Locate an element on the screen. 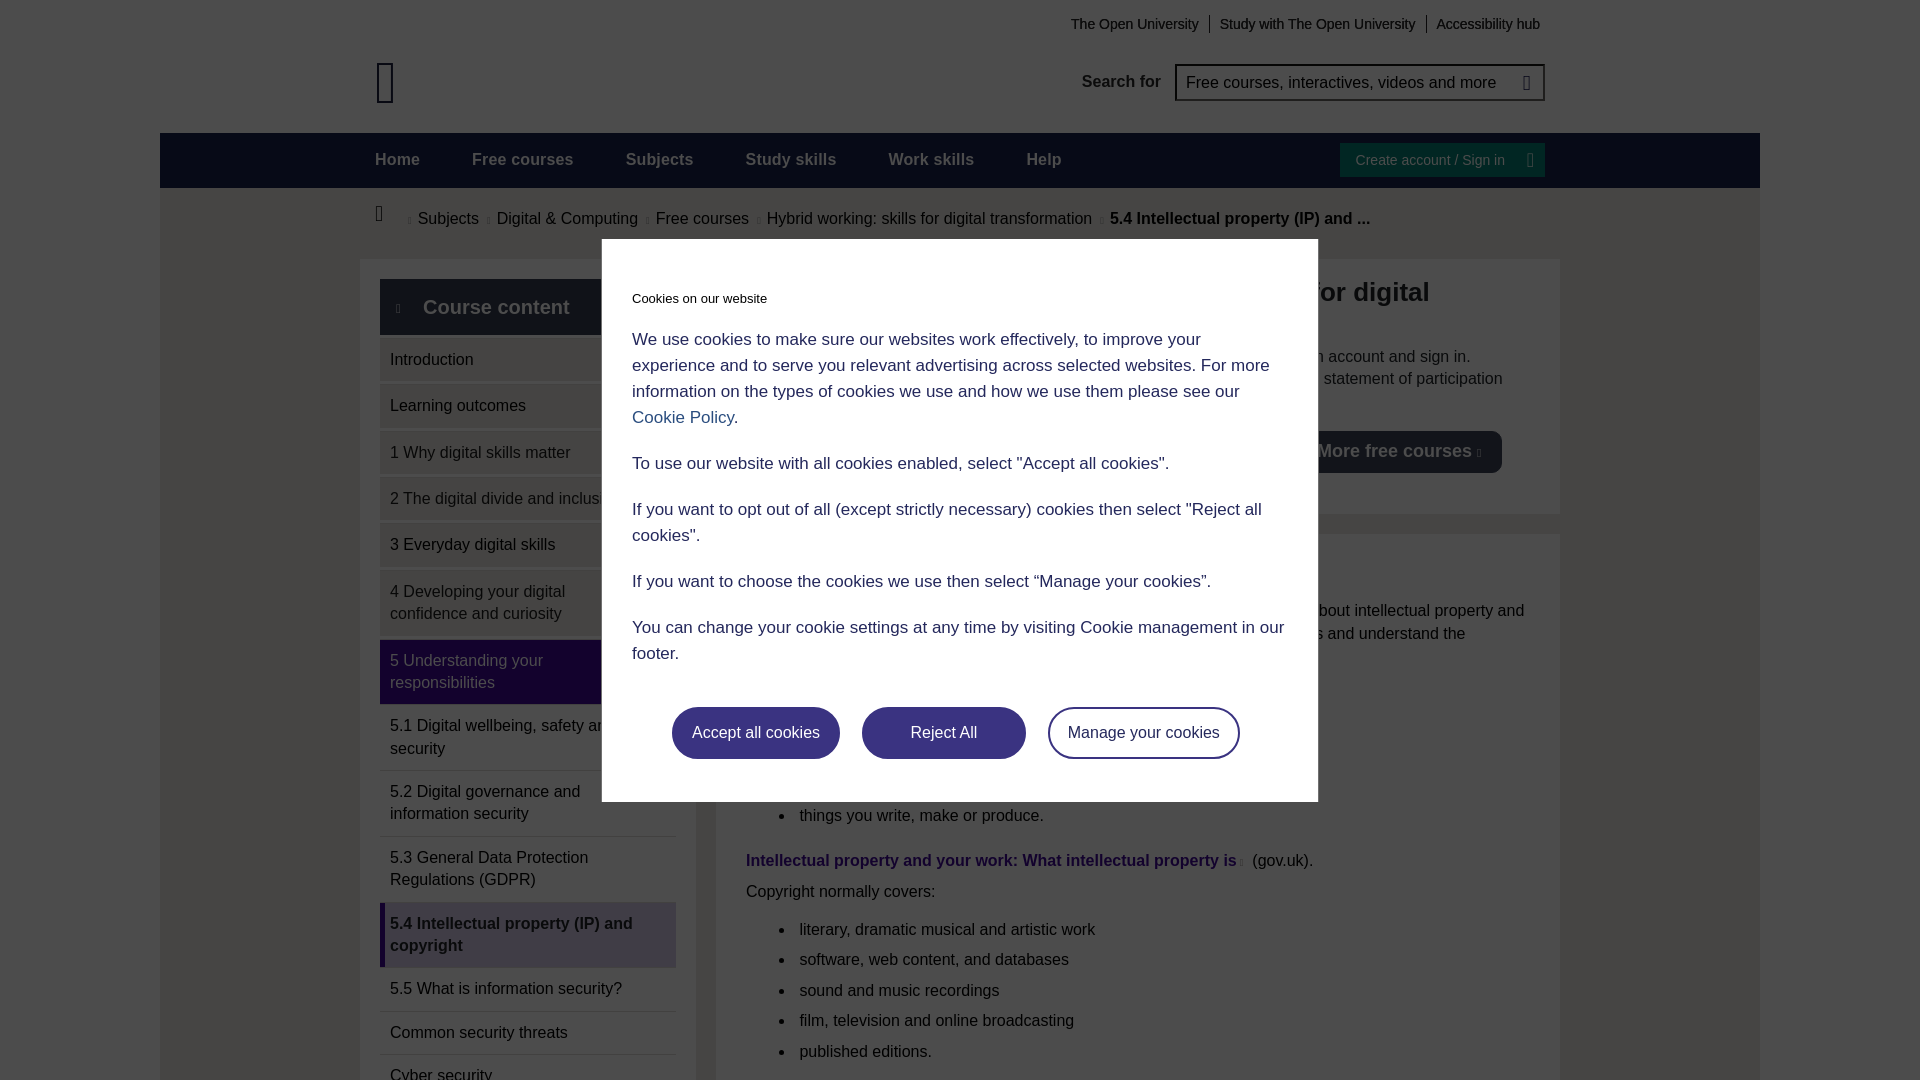  Home is located at coordinates (397, 160).